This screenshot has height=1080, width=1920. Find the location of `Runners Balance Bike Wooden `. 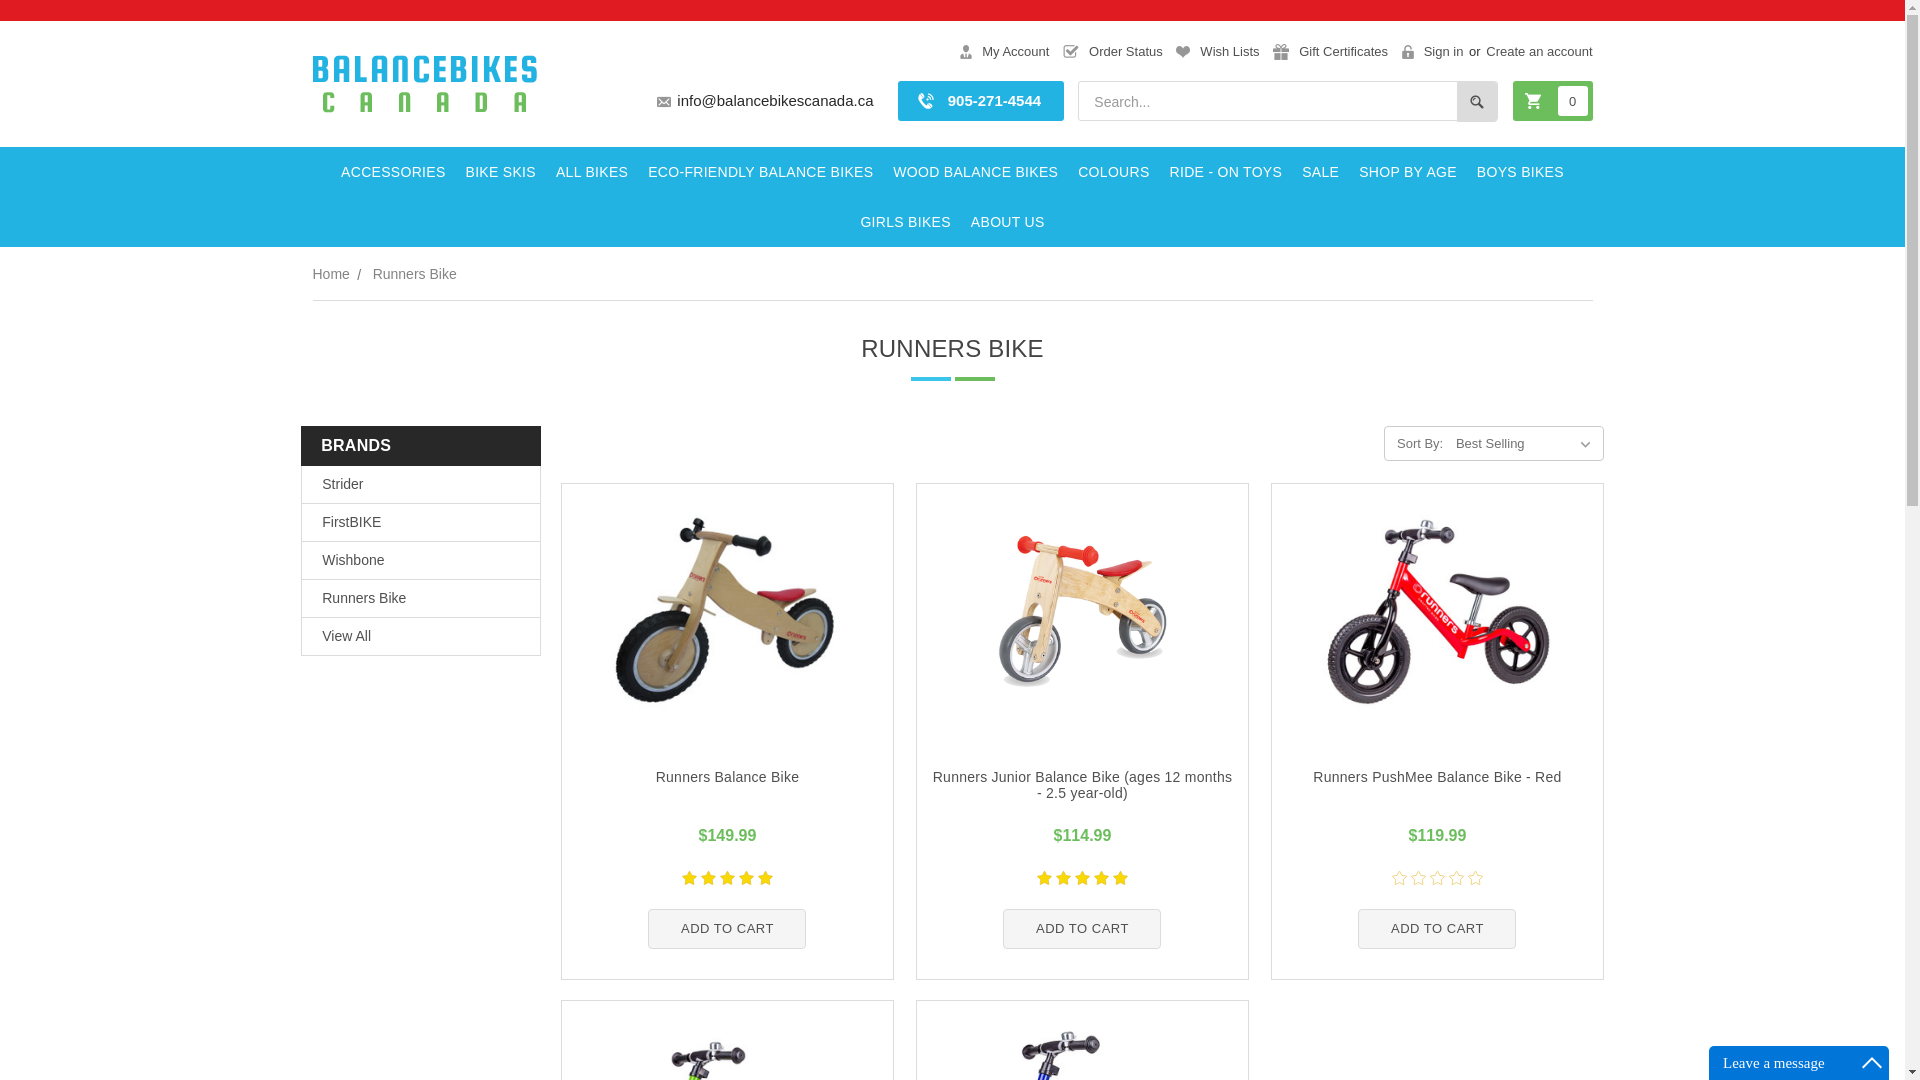

Runners Balance Bike Wooden  is located at coordinates (726, 611).